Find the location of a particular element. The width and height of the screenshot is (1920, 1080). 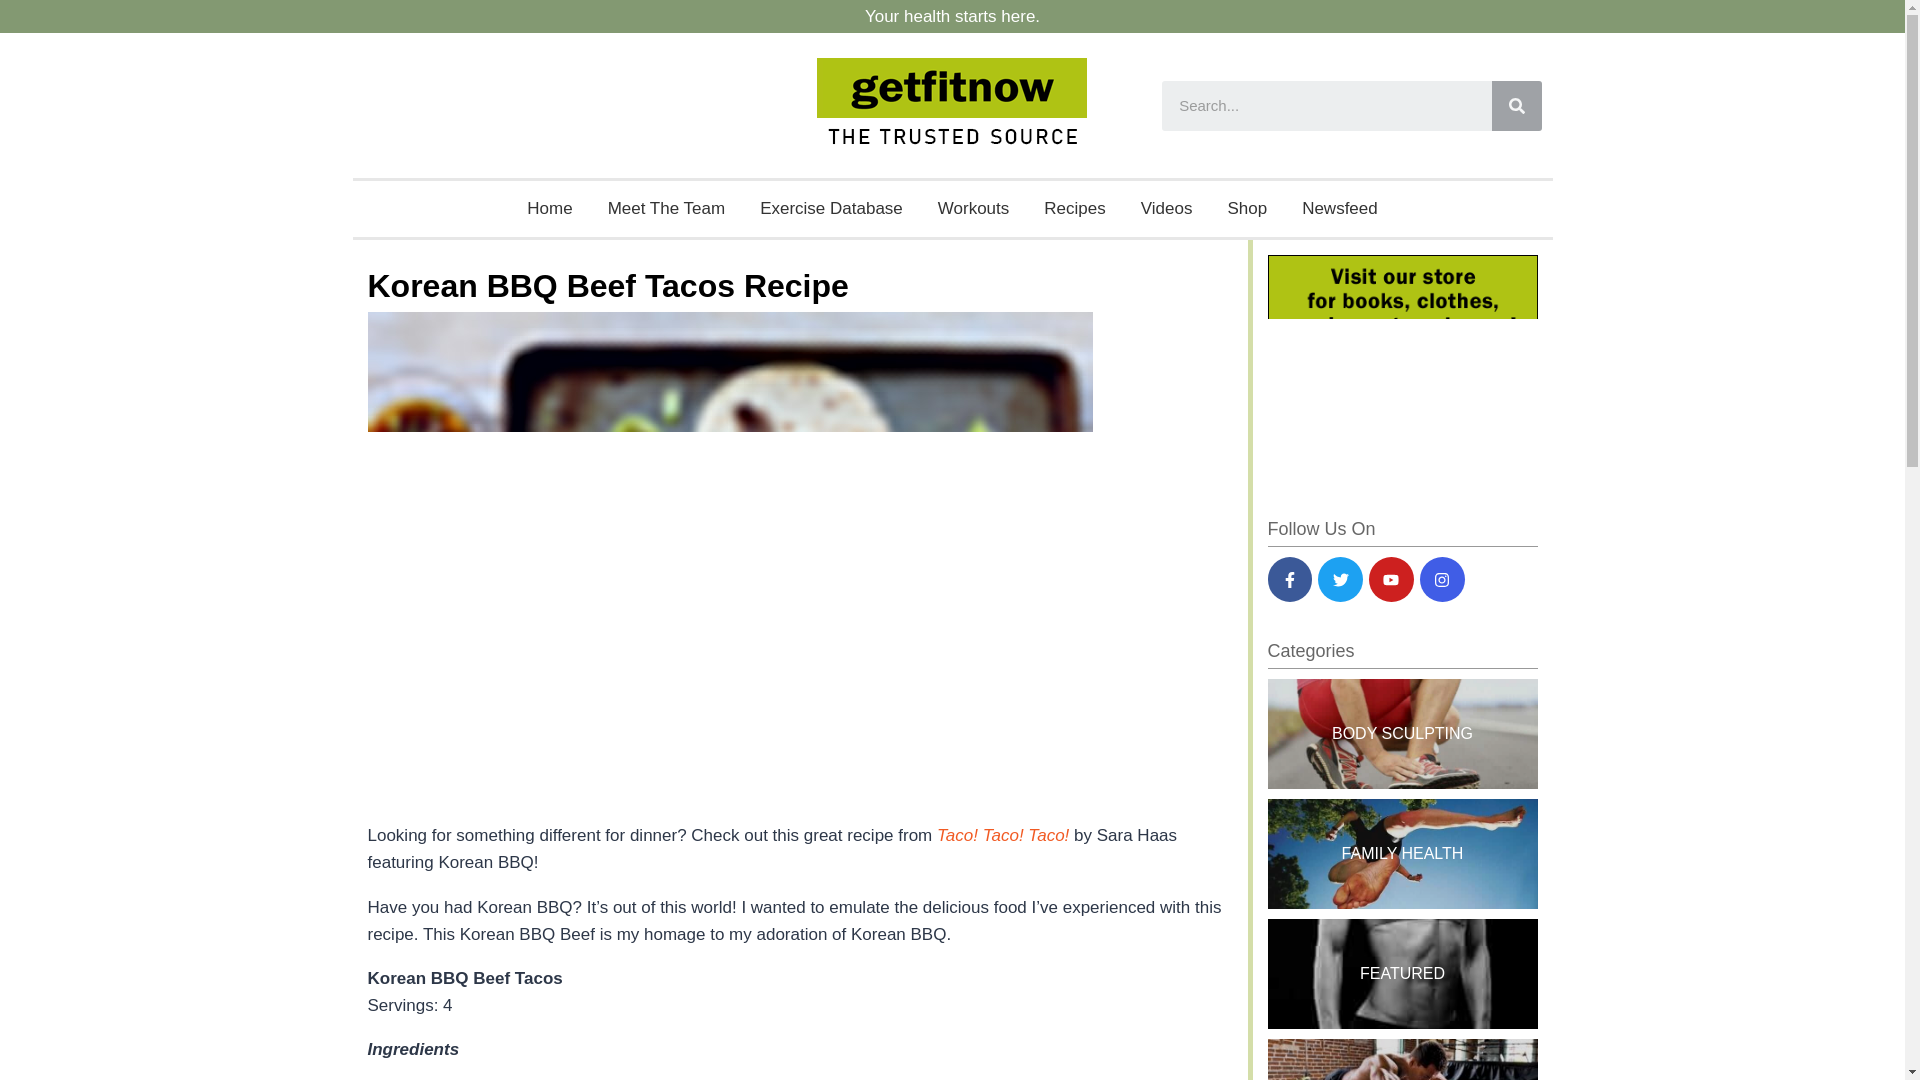

Workouts is located at coordinates (974, 208).